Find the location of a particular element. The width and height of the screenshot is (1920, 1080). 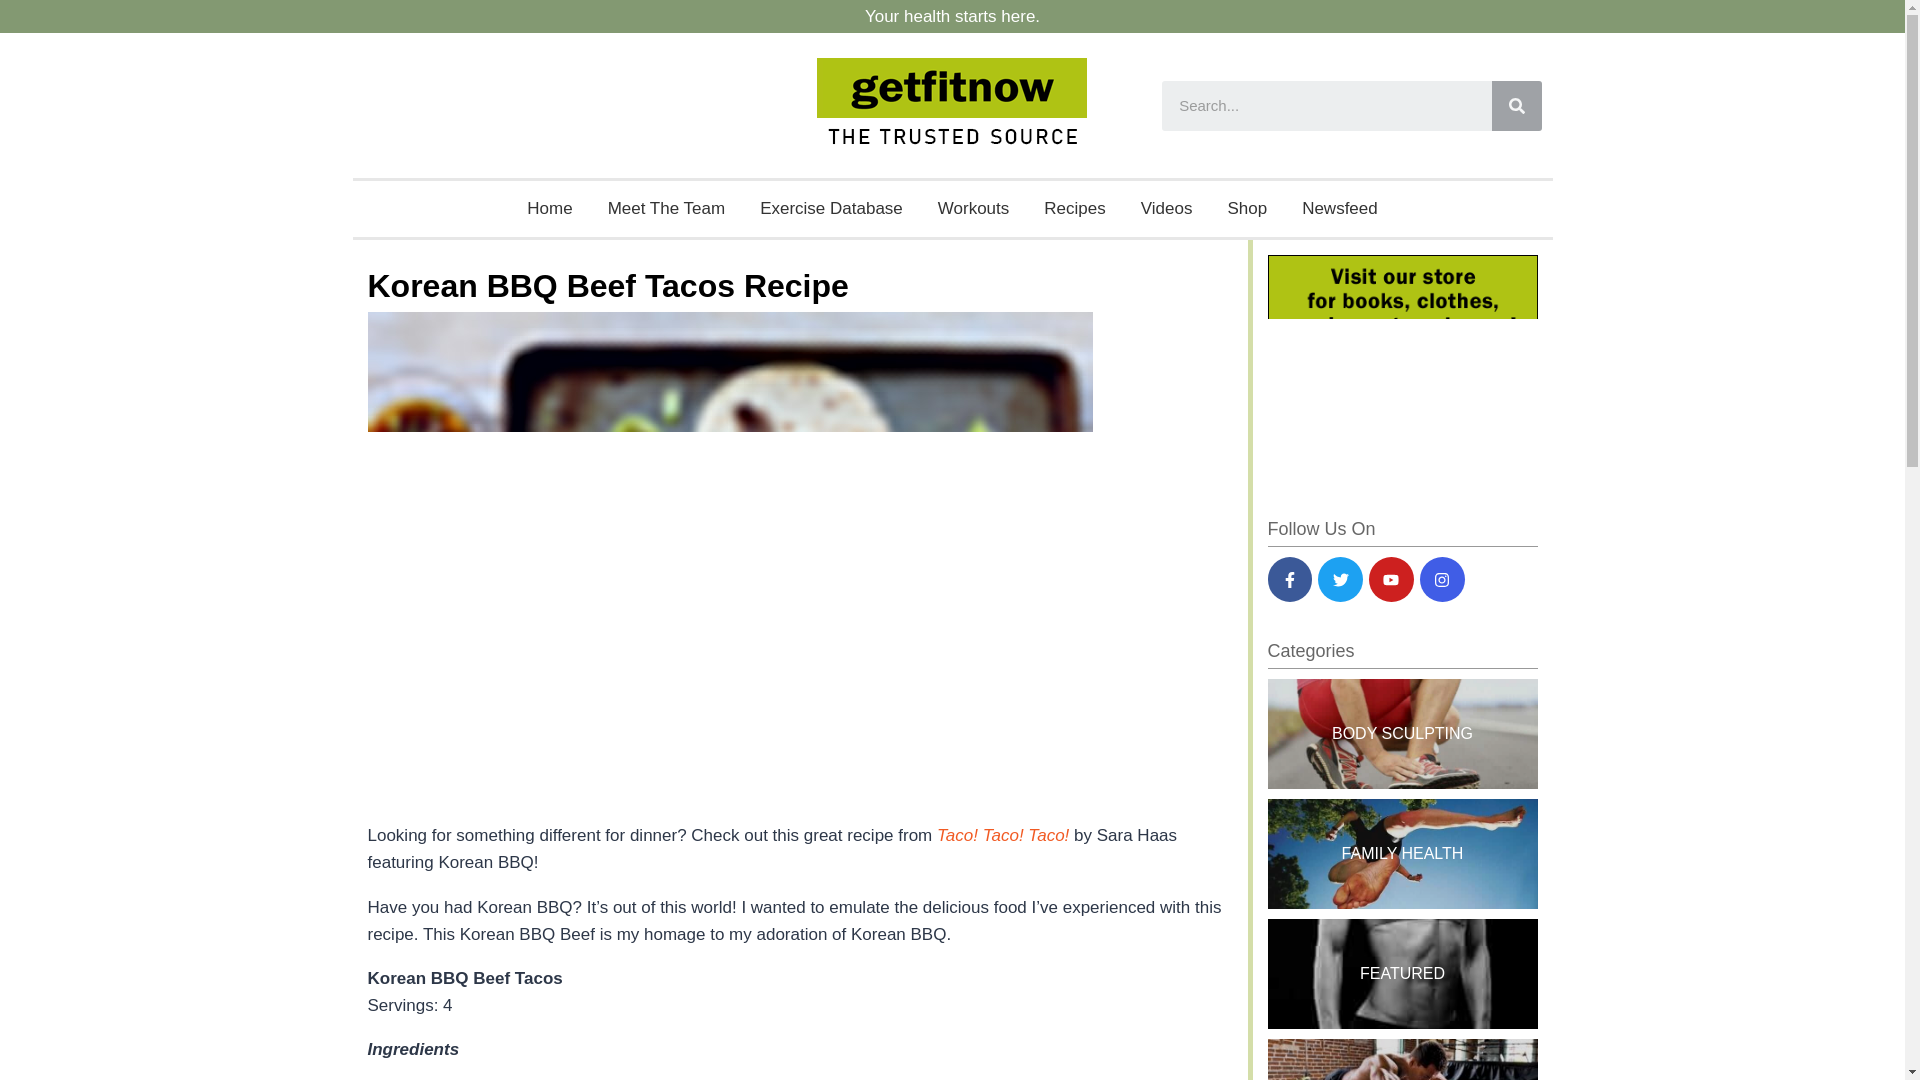

Workouts is located at coordinates (974, 208).